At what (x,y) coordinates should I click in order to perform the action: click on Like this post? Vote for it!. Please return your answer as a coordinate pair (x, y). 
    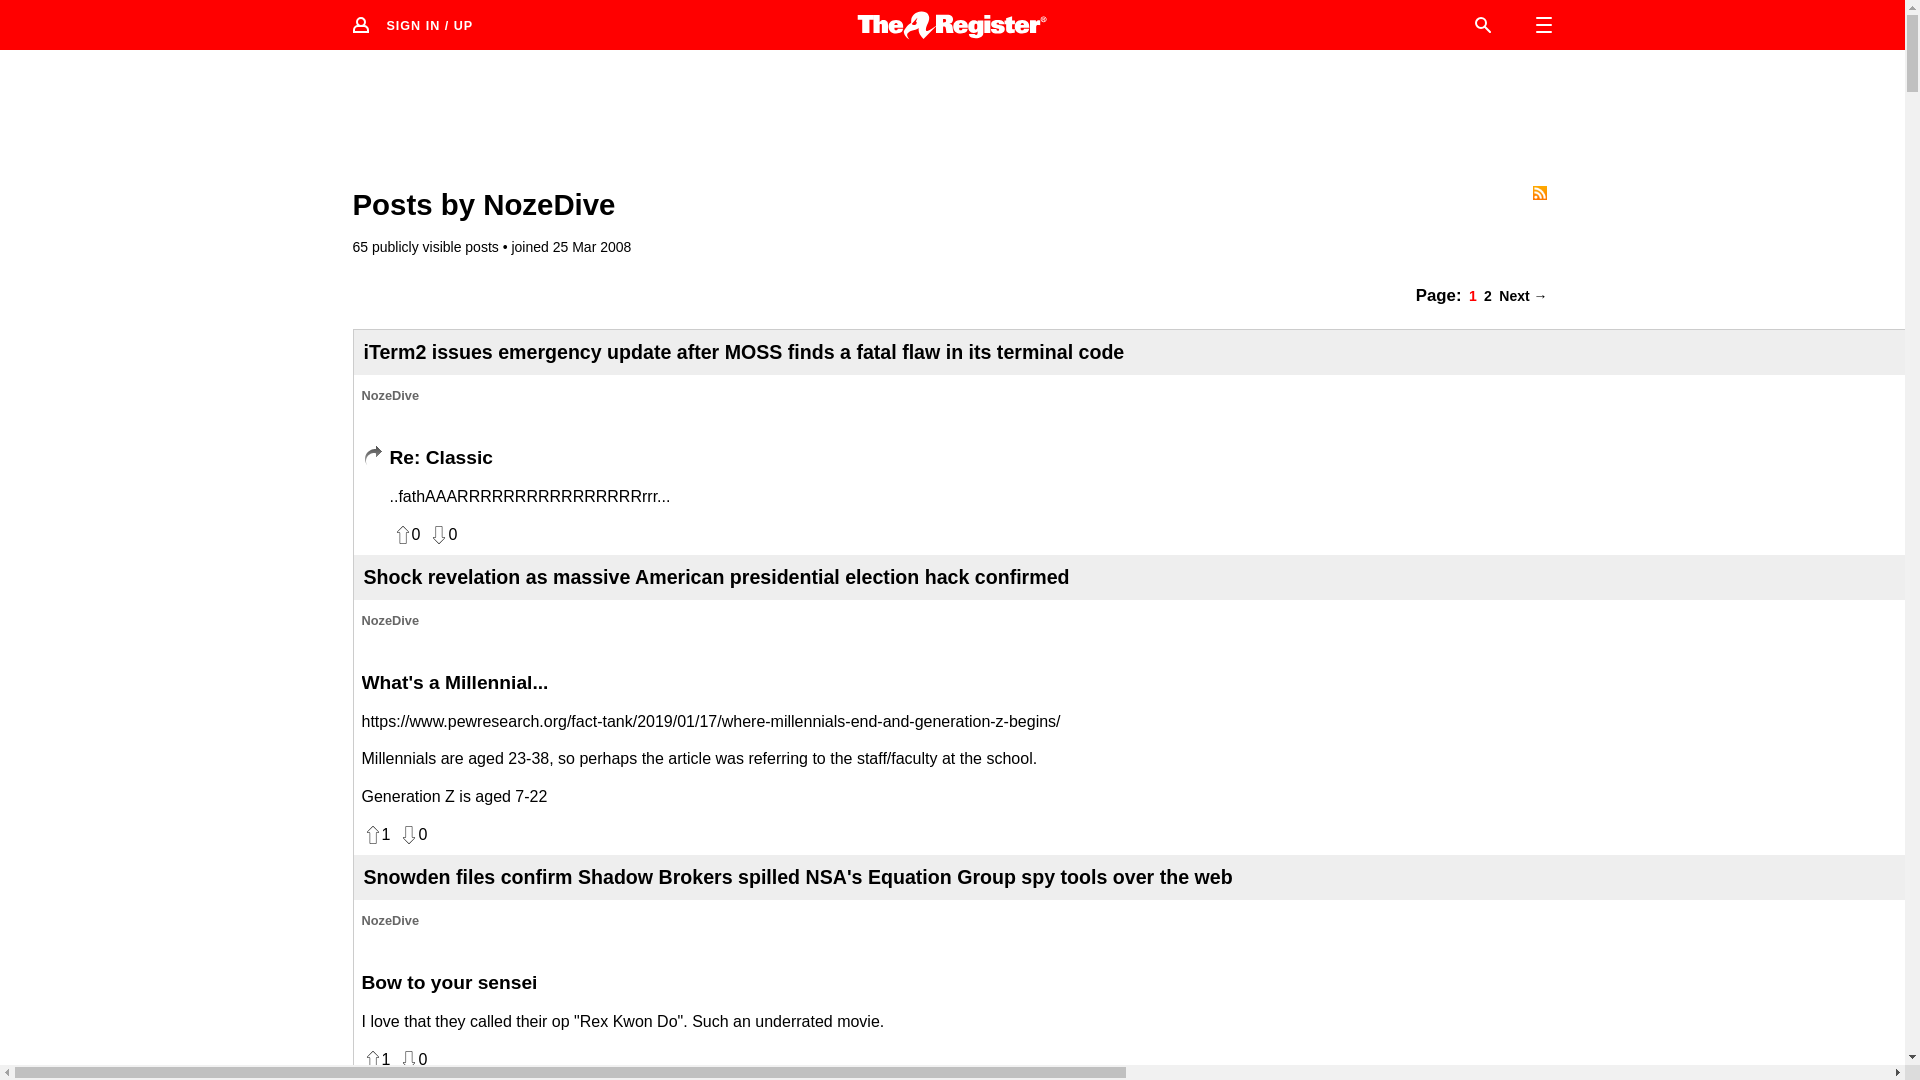
    Looking at the image, I should click on (406, 534).